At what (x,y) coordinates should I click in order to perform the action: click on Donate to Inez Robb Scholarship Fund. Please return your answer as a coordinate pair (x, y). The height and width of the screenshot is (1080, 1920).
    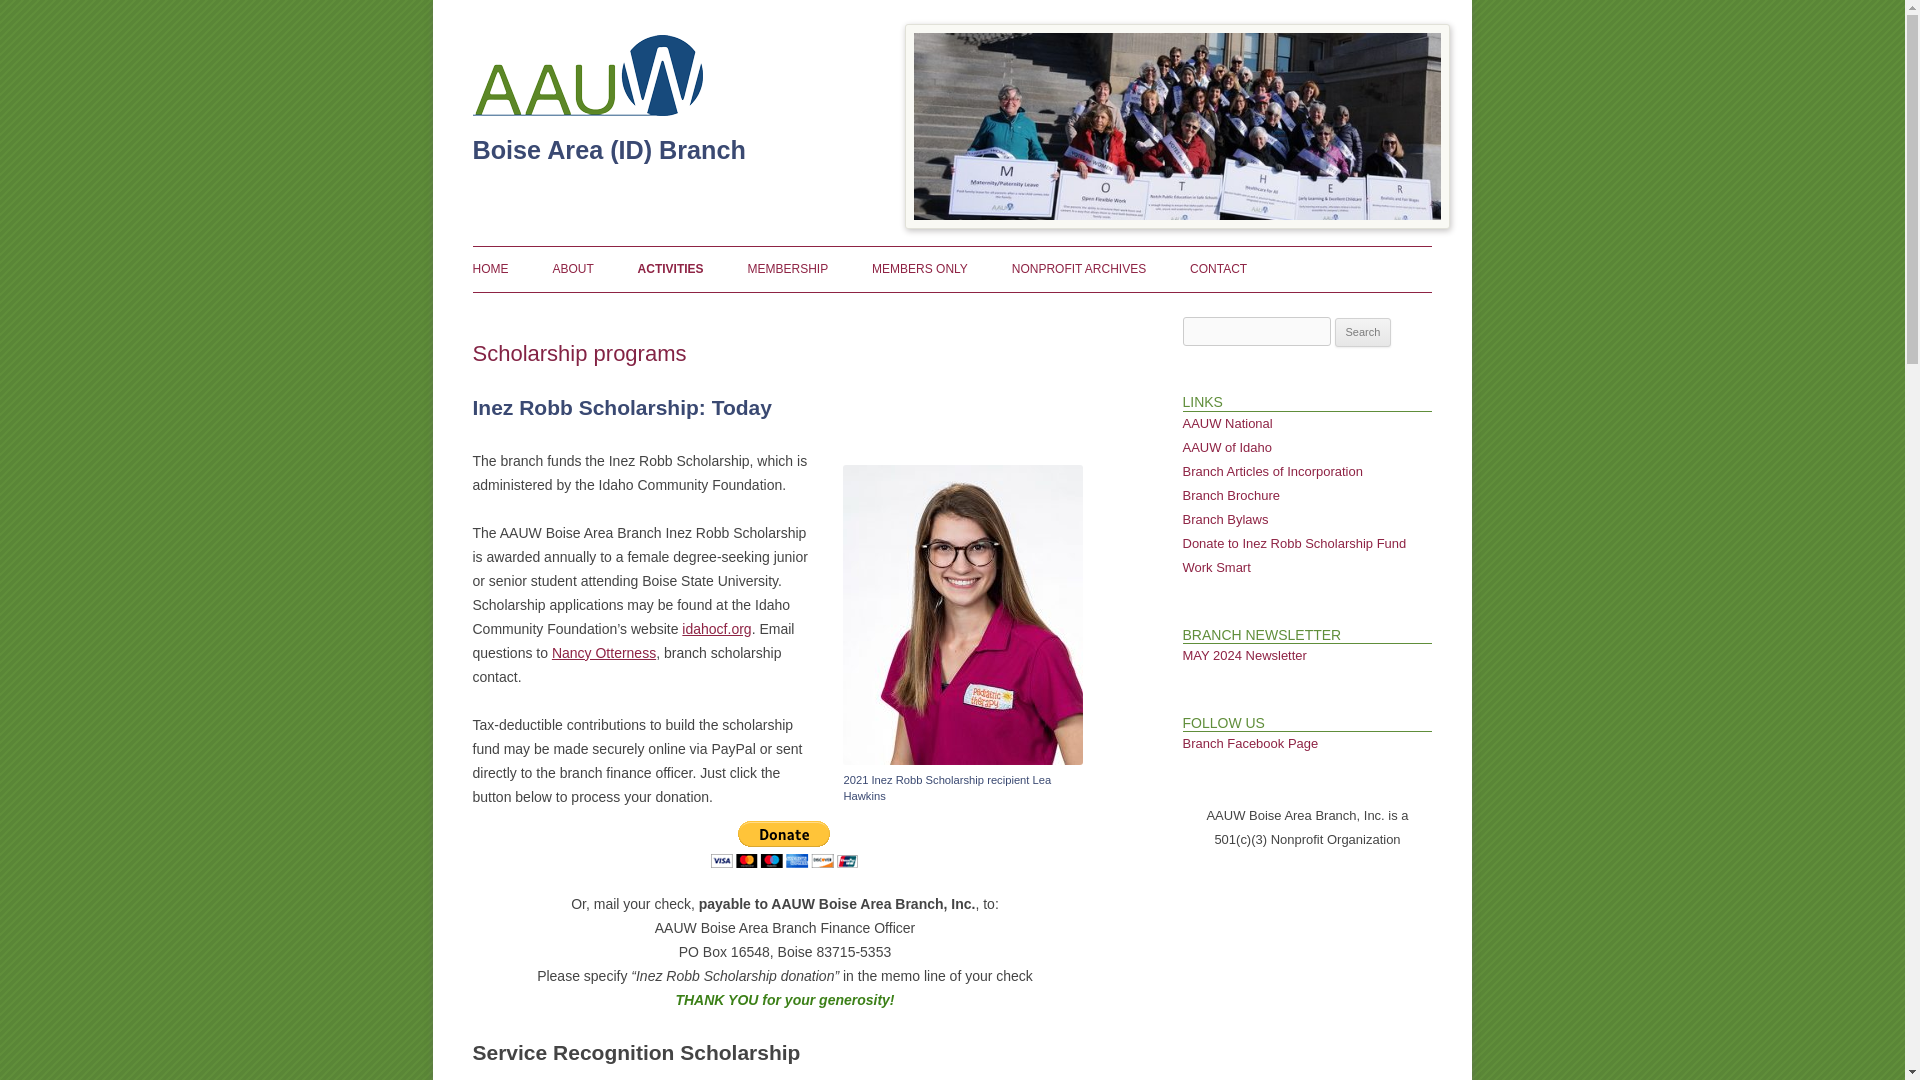
    Looking at the image, I should click on (1294, 542).